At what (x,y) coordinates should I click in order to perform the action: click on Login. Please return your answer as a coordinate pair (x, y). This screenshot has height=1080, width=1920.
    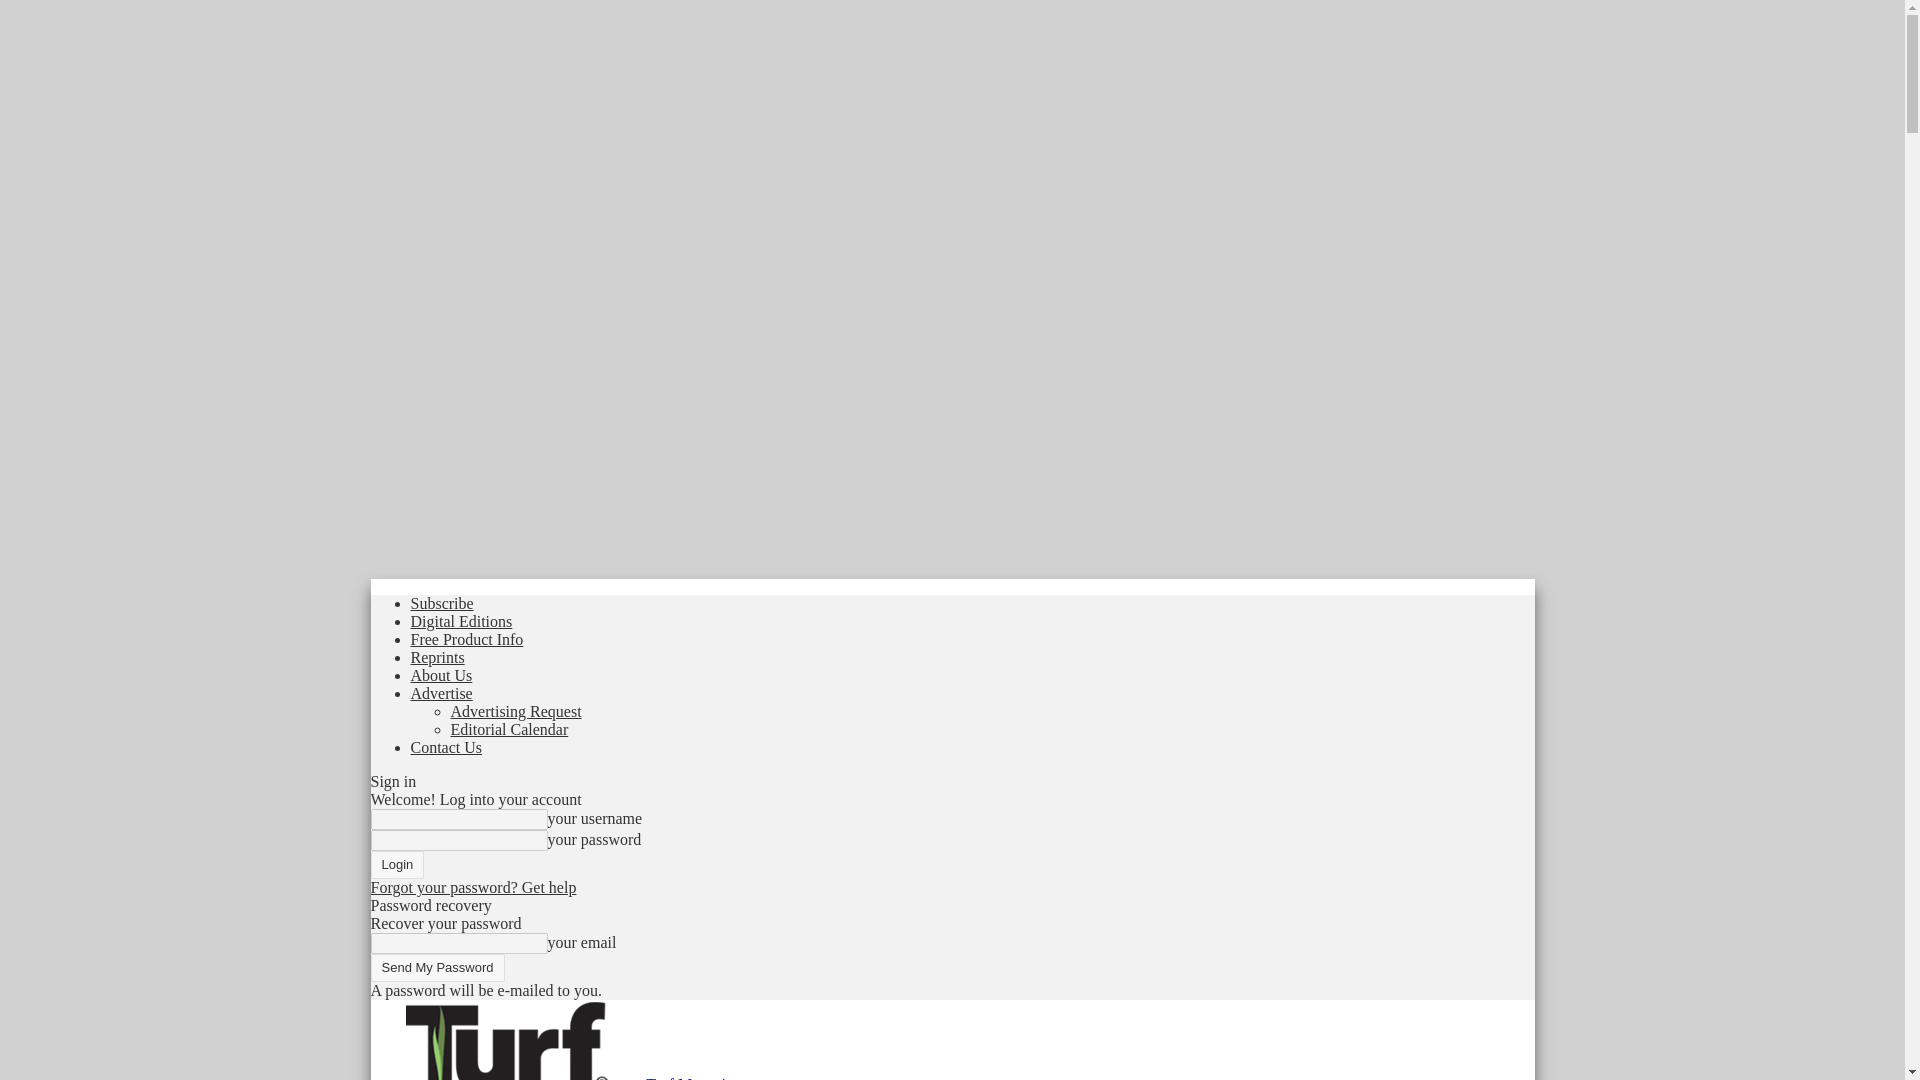
    Looking at the image, I should click on (397, 865).